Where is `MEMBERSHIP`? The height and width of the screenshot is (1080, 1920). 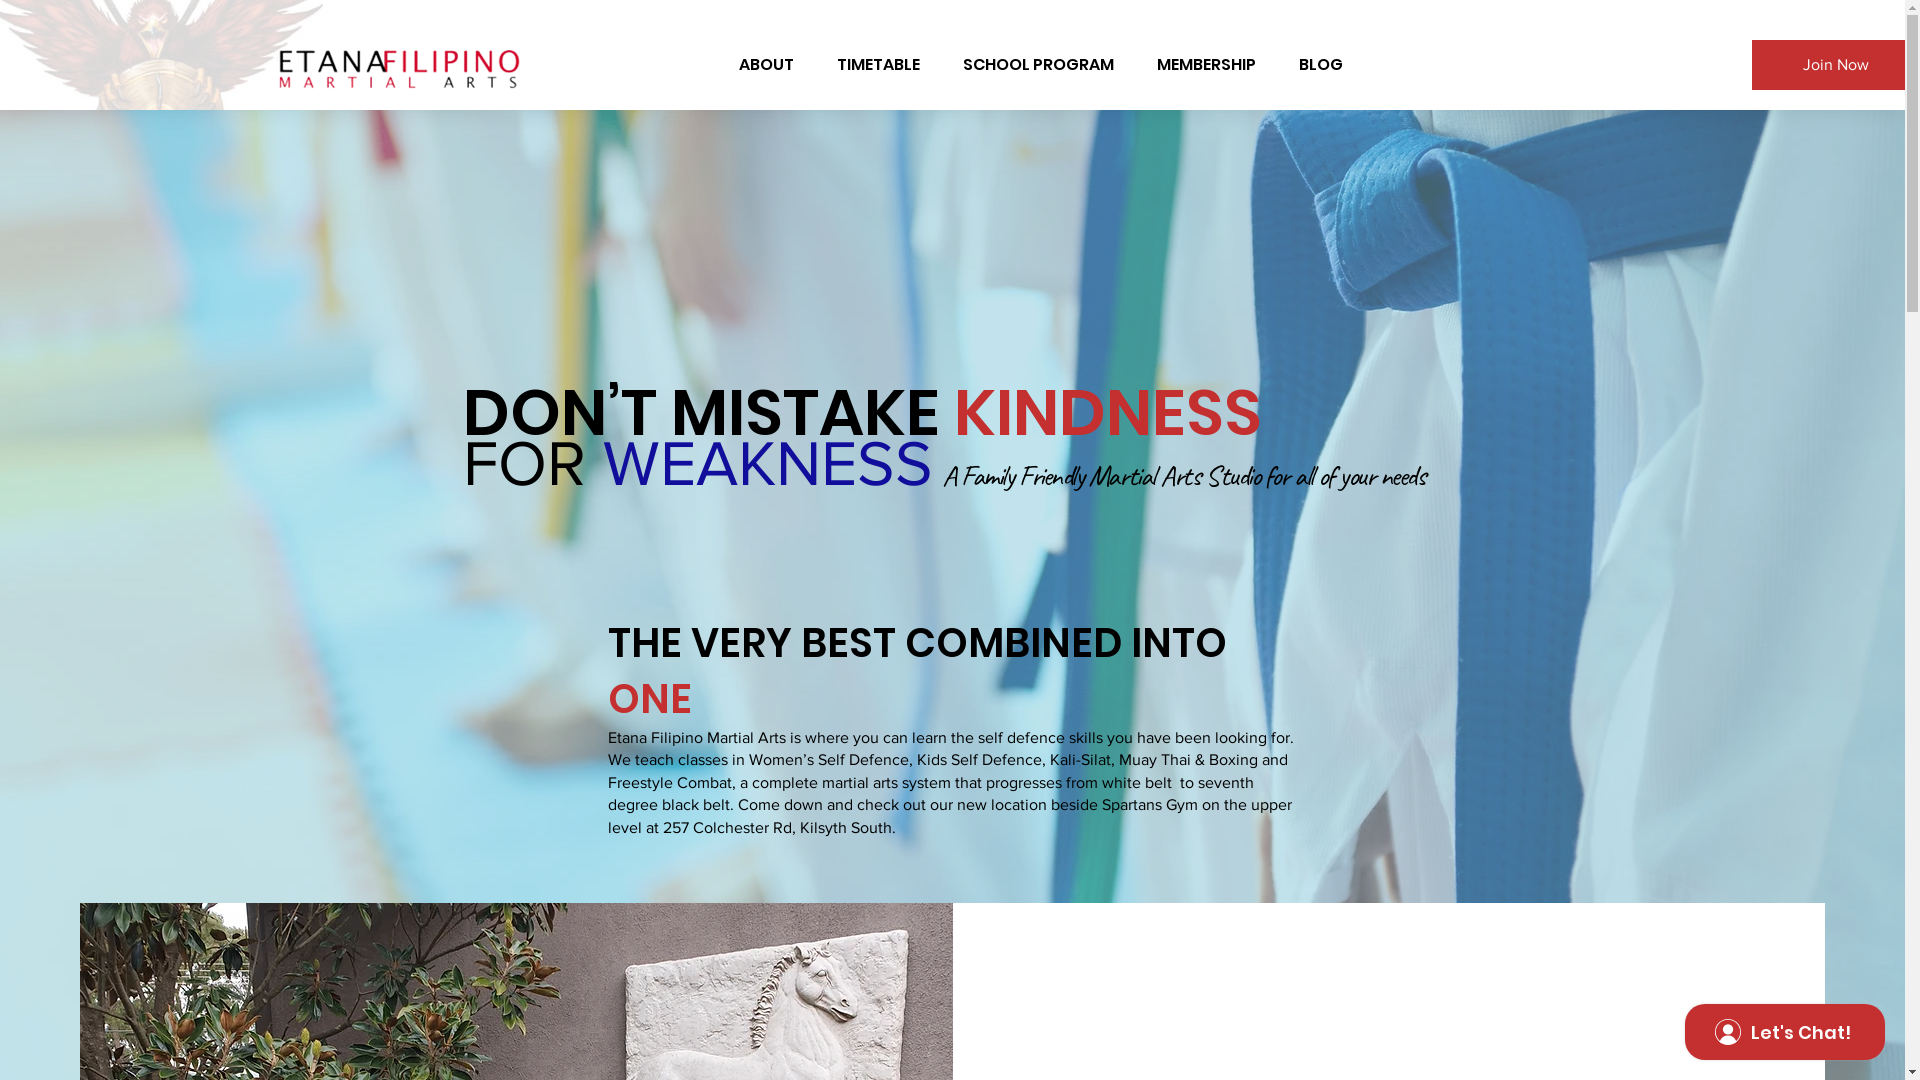 MEMBERSHIP is located at coordinates (1207, 65).